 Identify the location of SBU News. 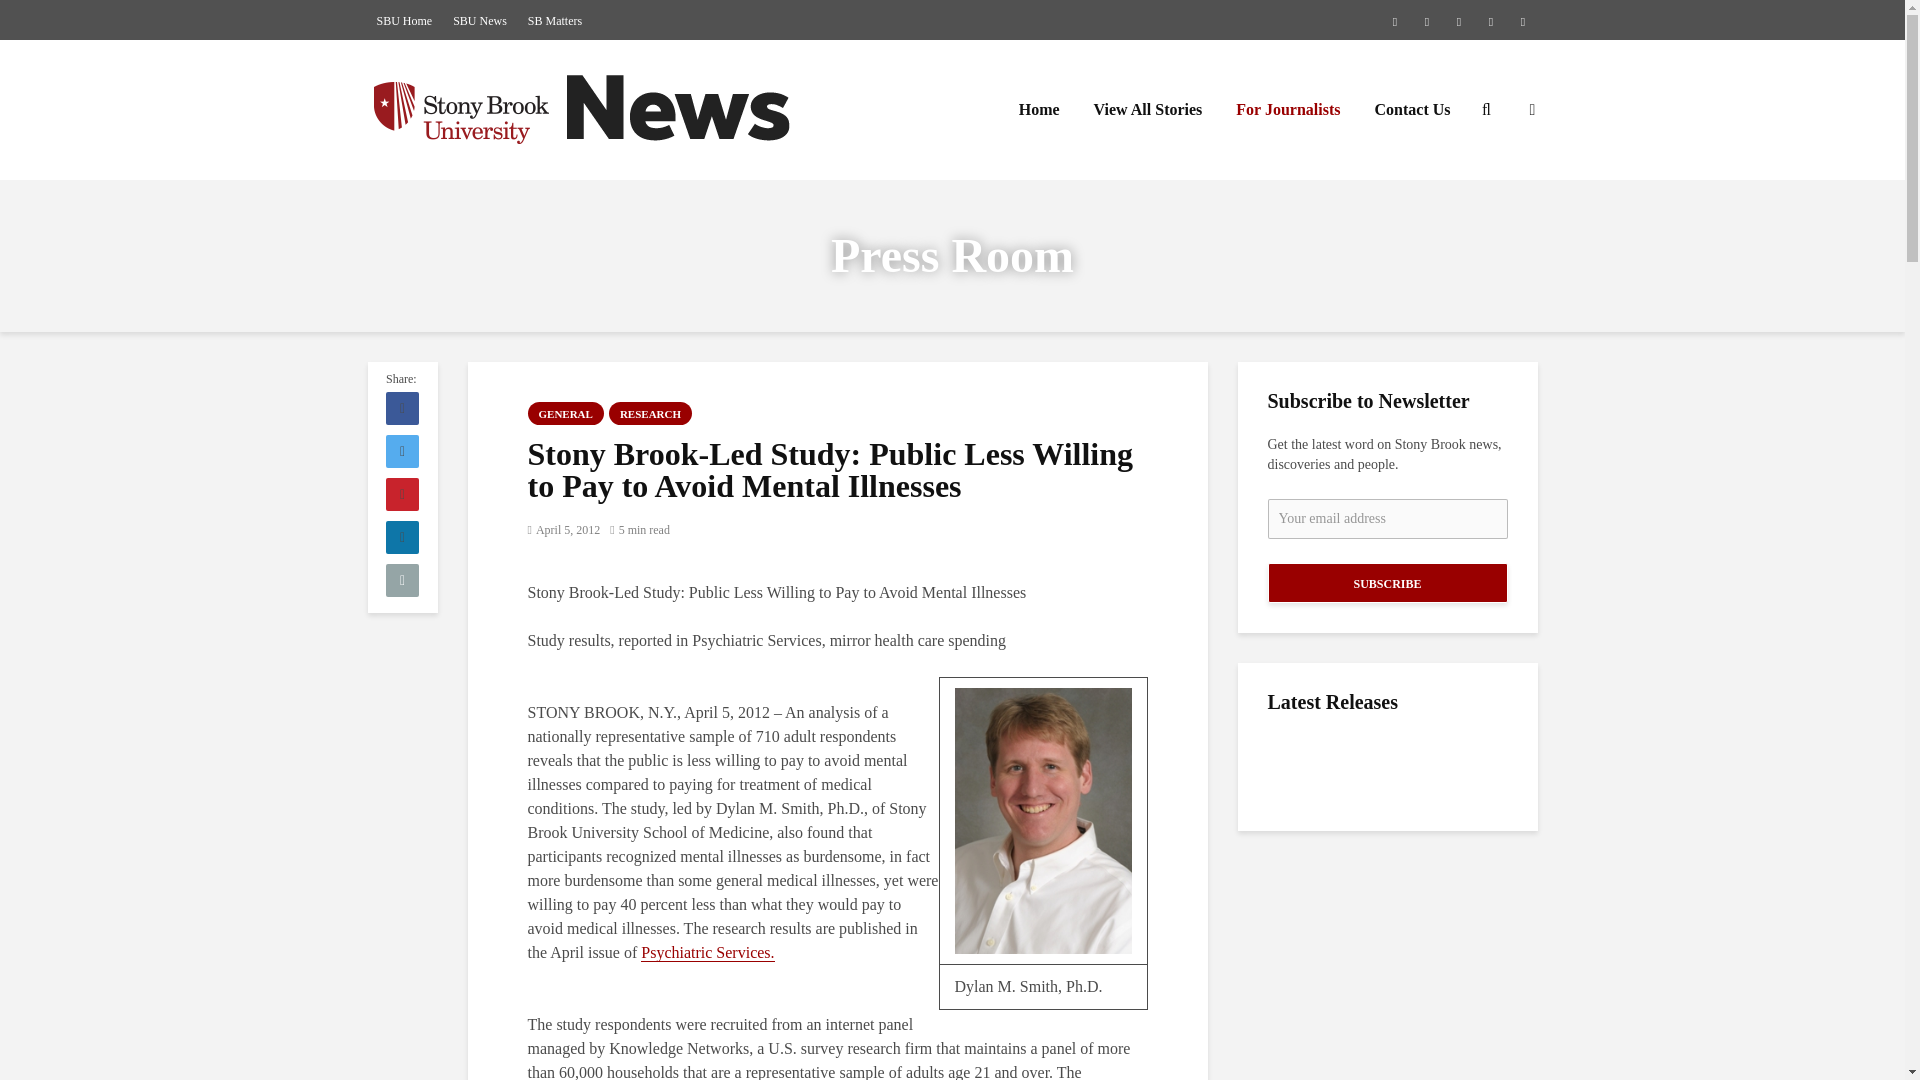
(480, 20).